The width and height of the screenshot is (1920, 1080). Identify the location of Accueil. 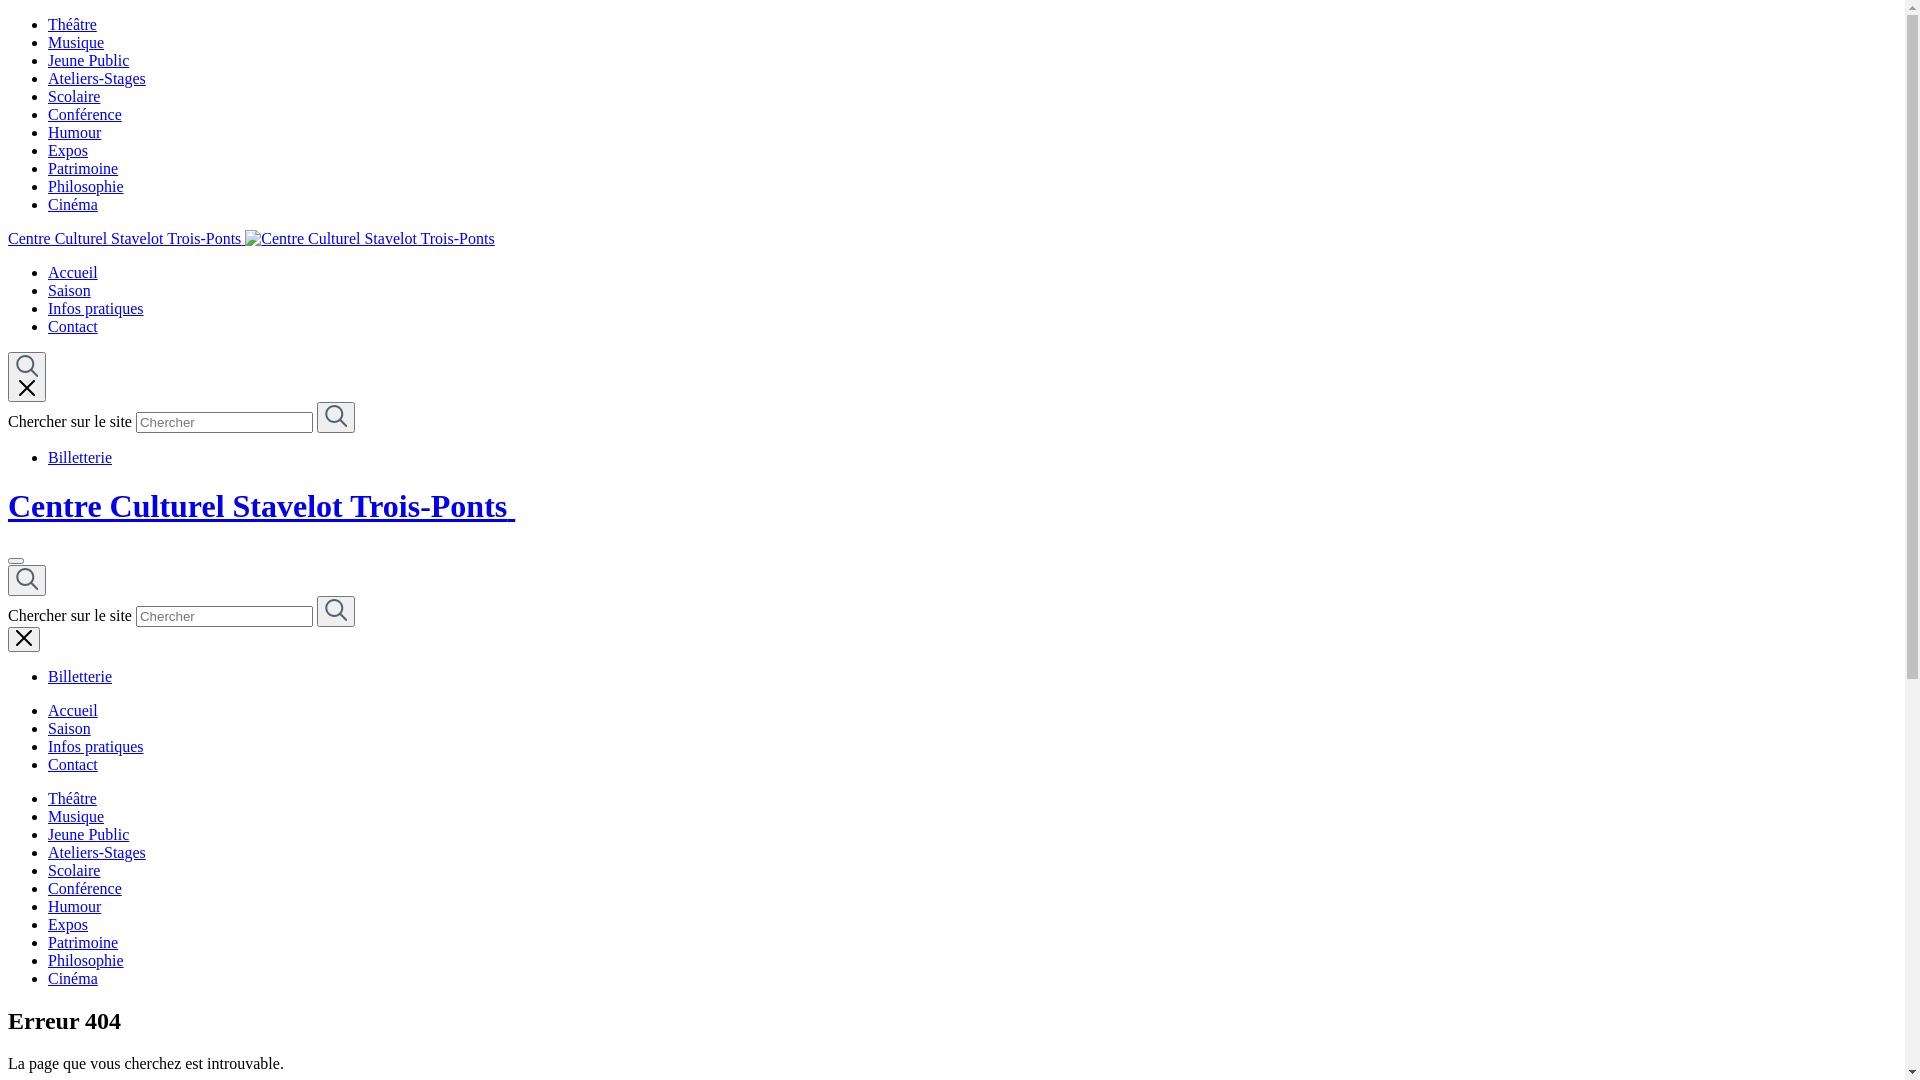
(73, 272).